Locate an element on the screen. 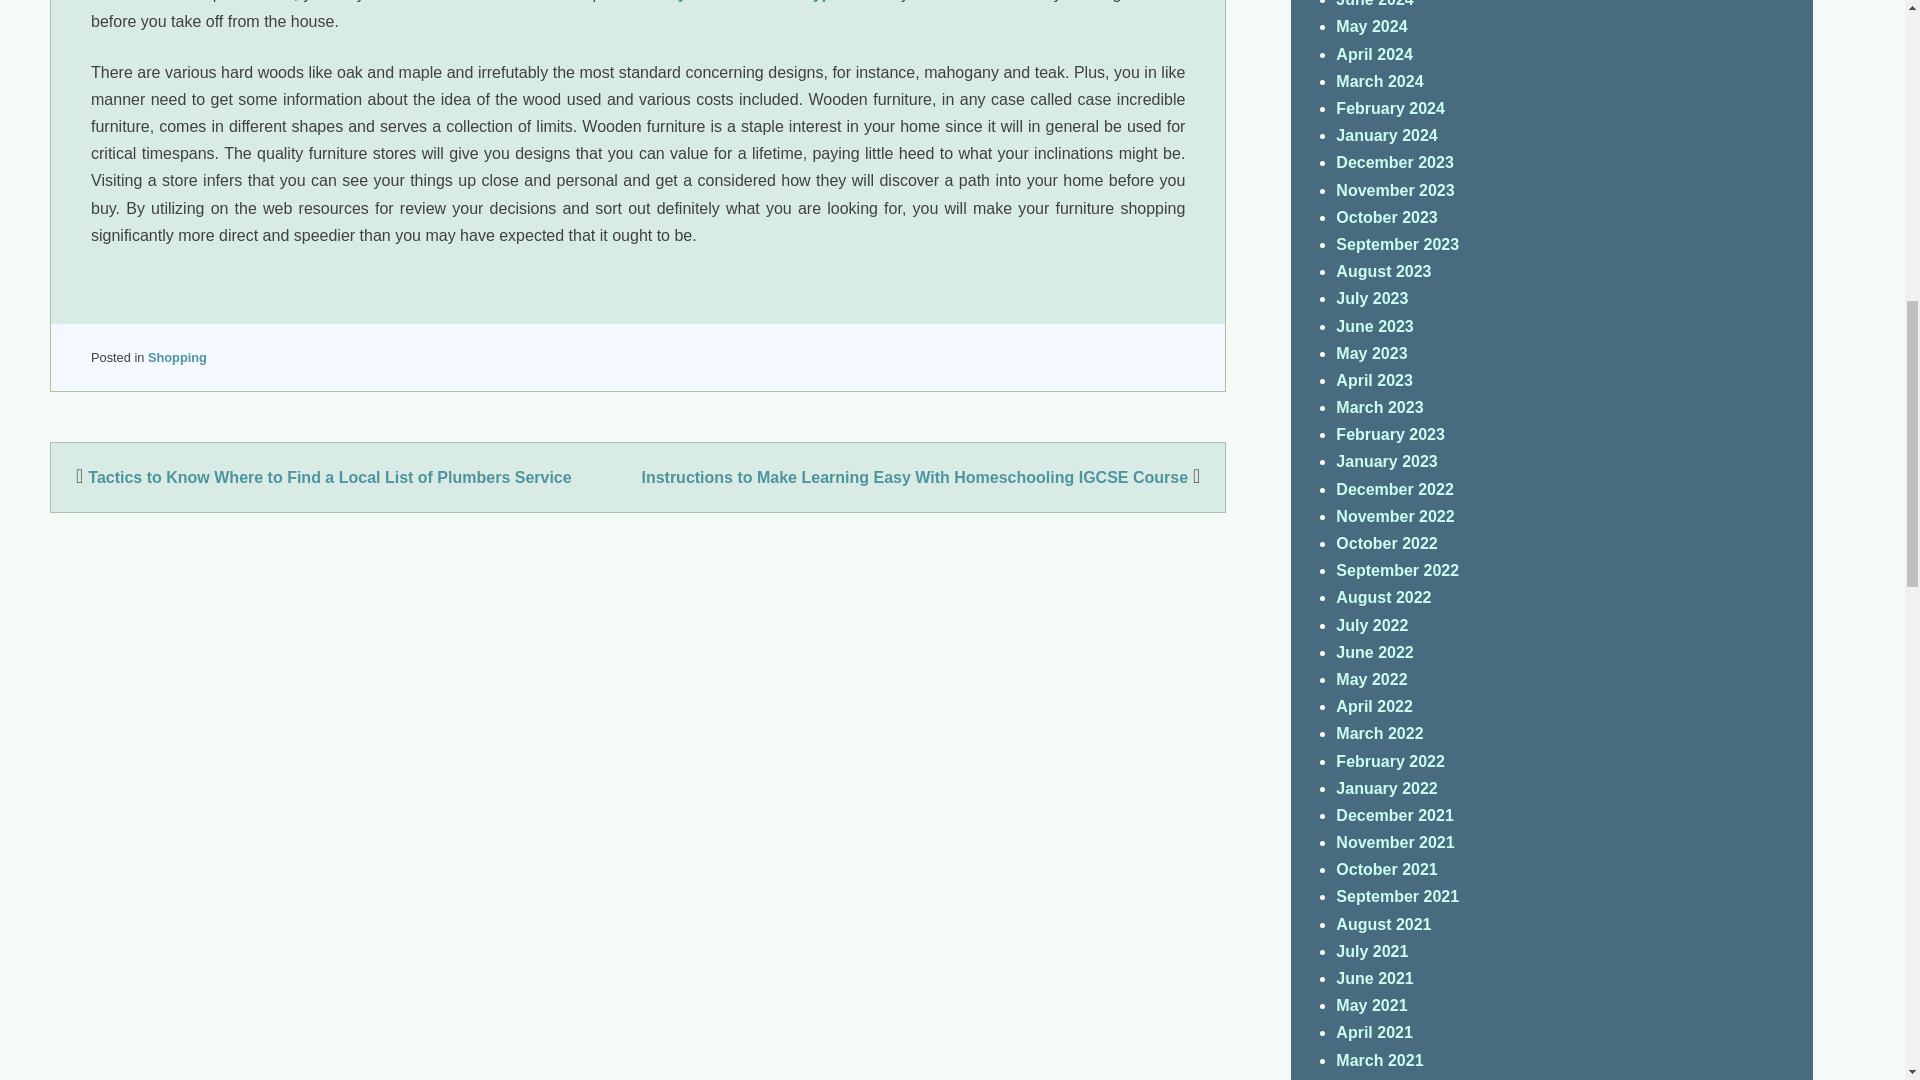  June 2024 is located at coordinates (1374, 4).